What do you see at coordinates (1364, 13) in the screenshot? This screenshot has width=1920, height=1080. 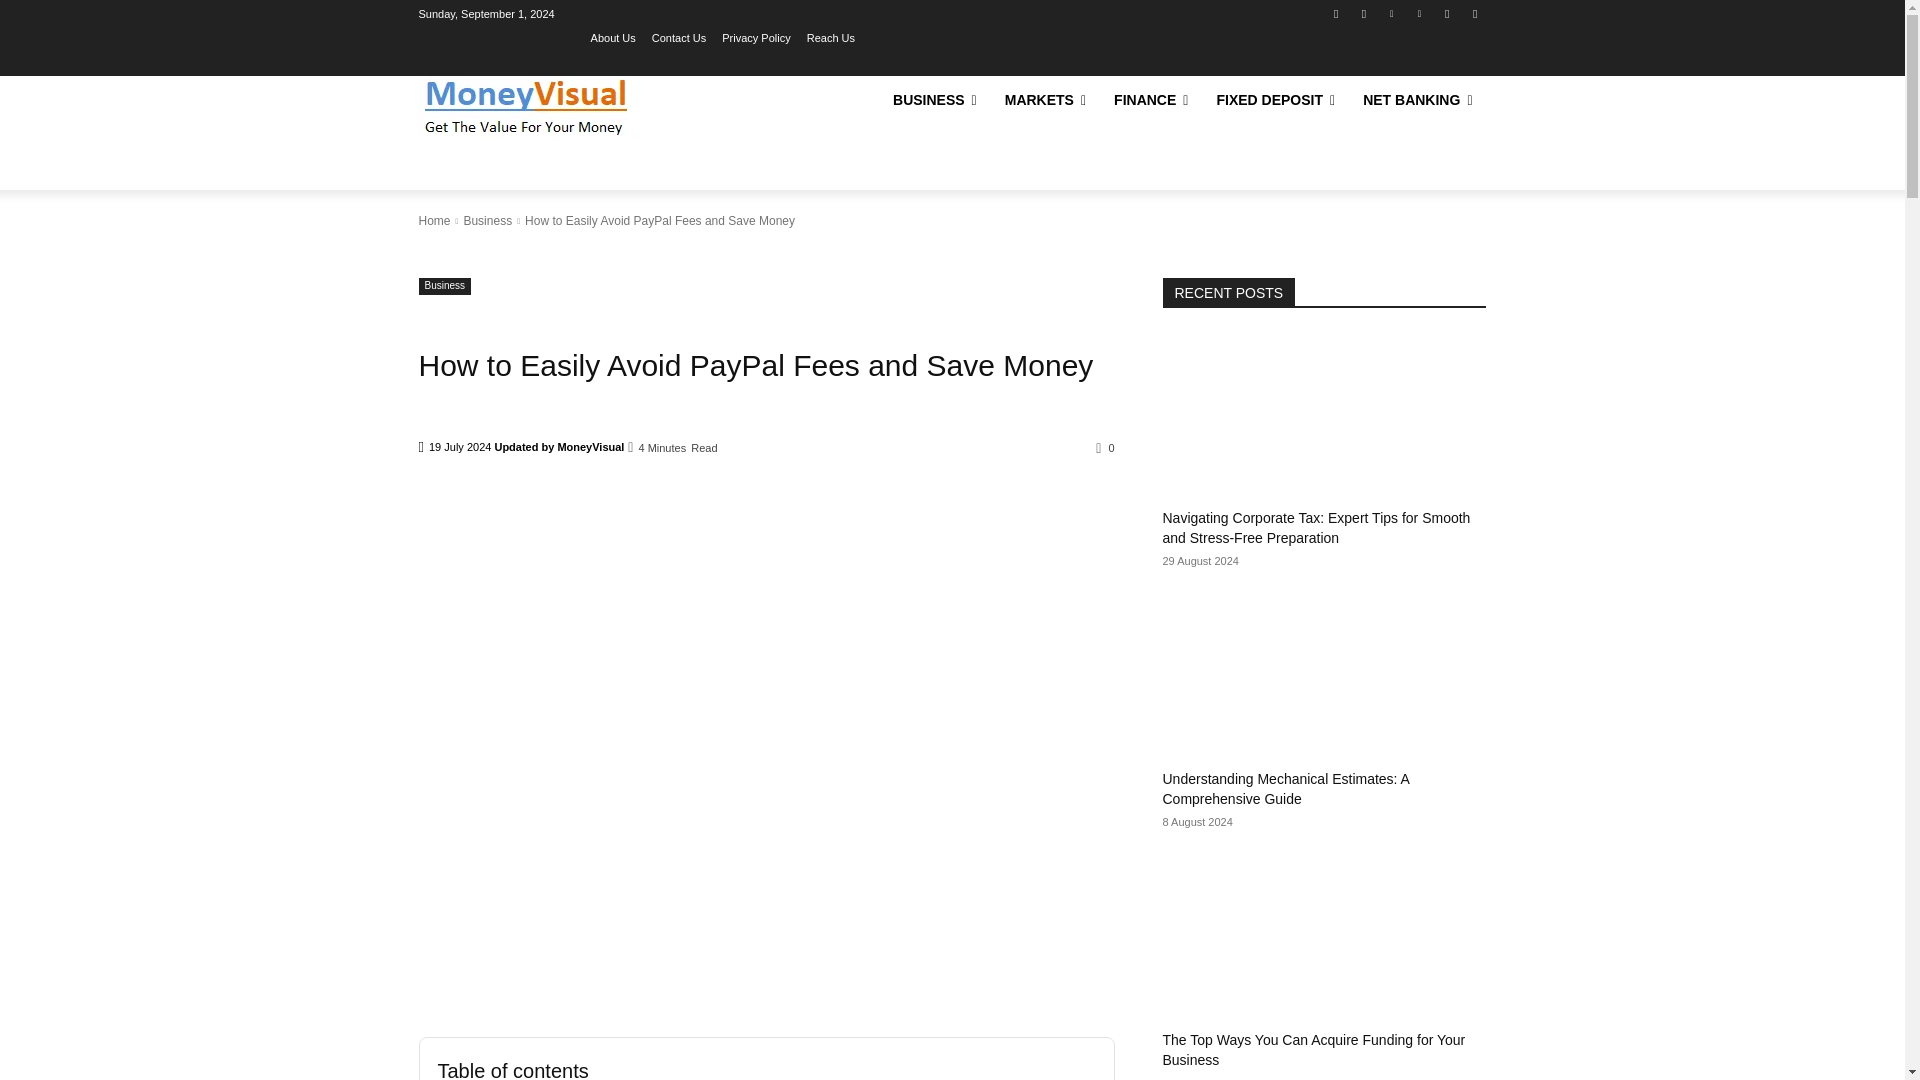 I see `Instagram` at bounding box center [1364, 13].